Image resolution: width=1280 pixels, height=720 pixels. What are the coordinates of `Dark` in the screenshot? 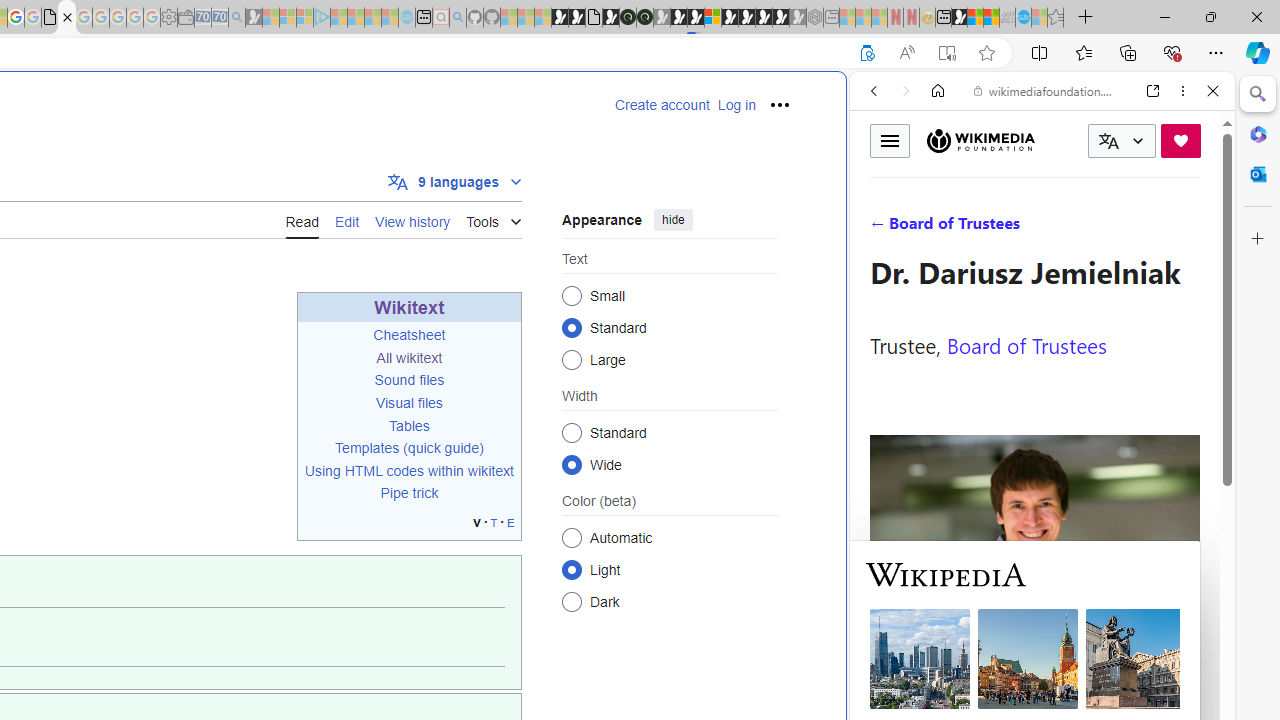 It's located at (572, 602).